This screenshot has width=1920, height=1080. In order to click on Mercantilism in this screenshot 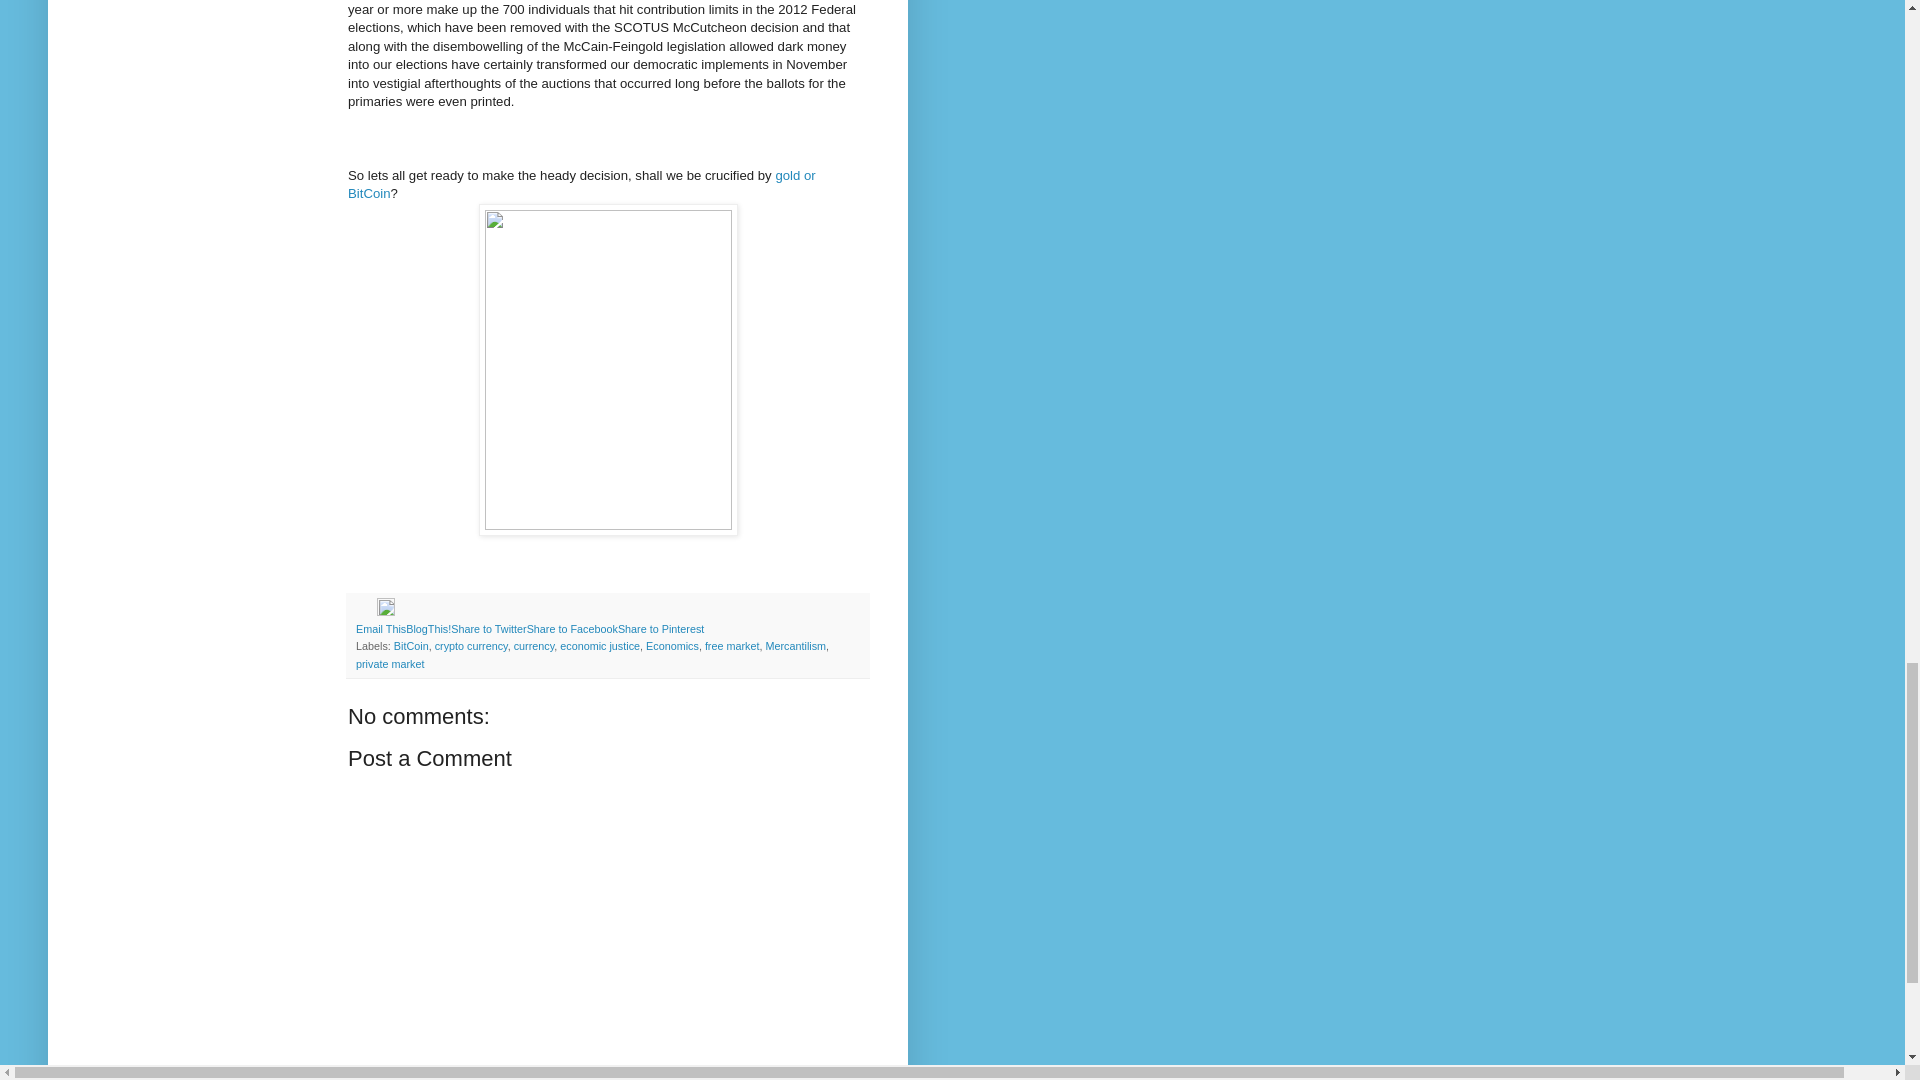, I will do `click(794, 646)`.